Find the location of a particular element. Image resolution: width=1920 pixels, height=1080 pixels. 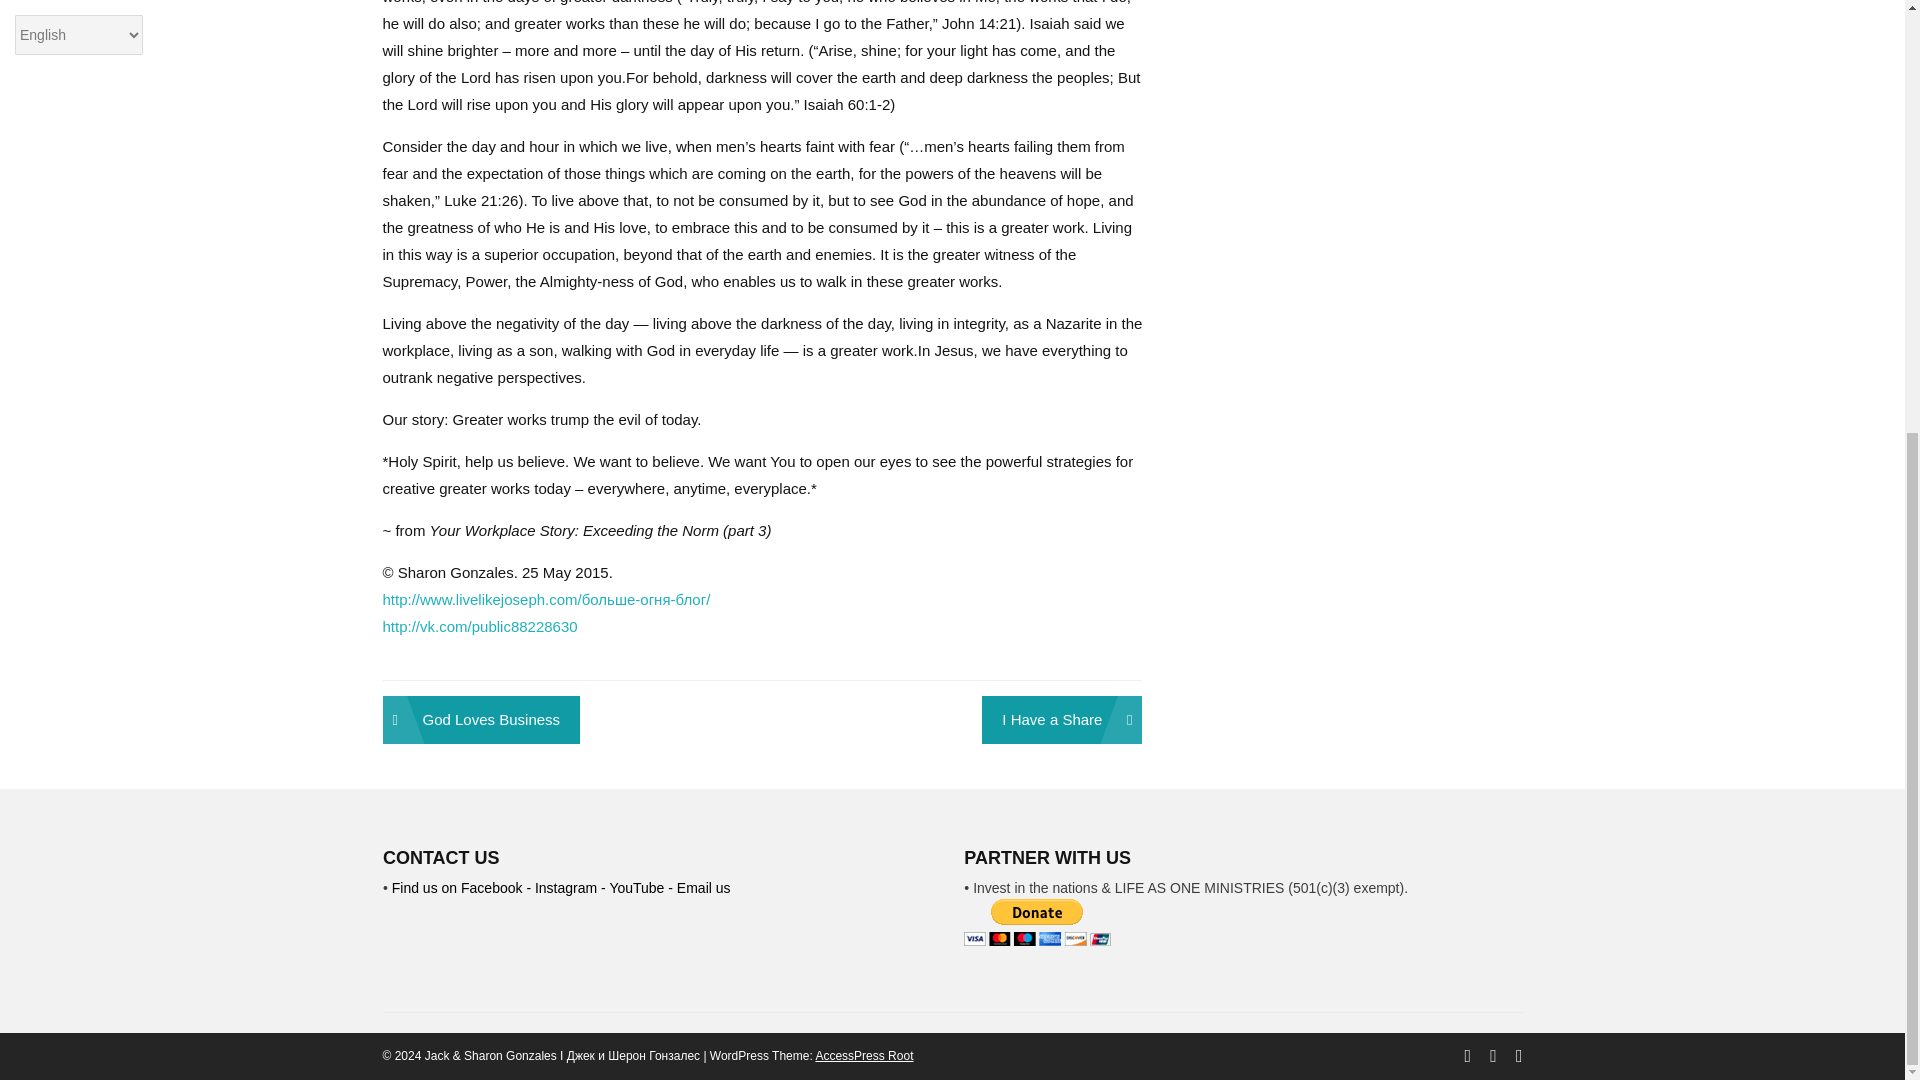

God Loves Business is located at coordinates (480, 720).